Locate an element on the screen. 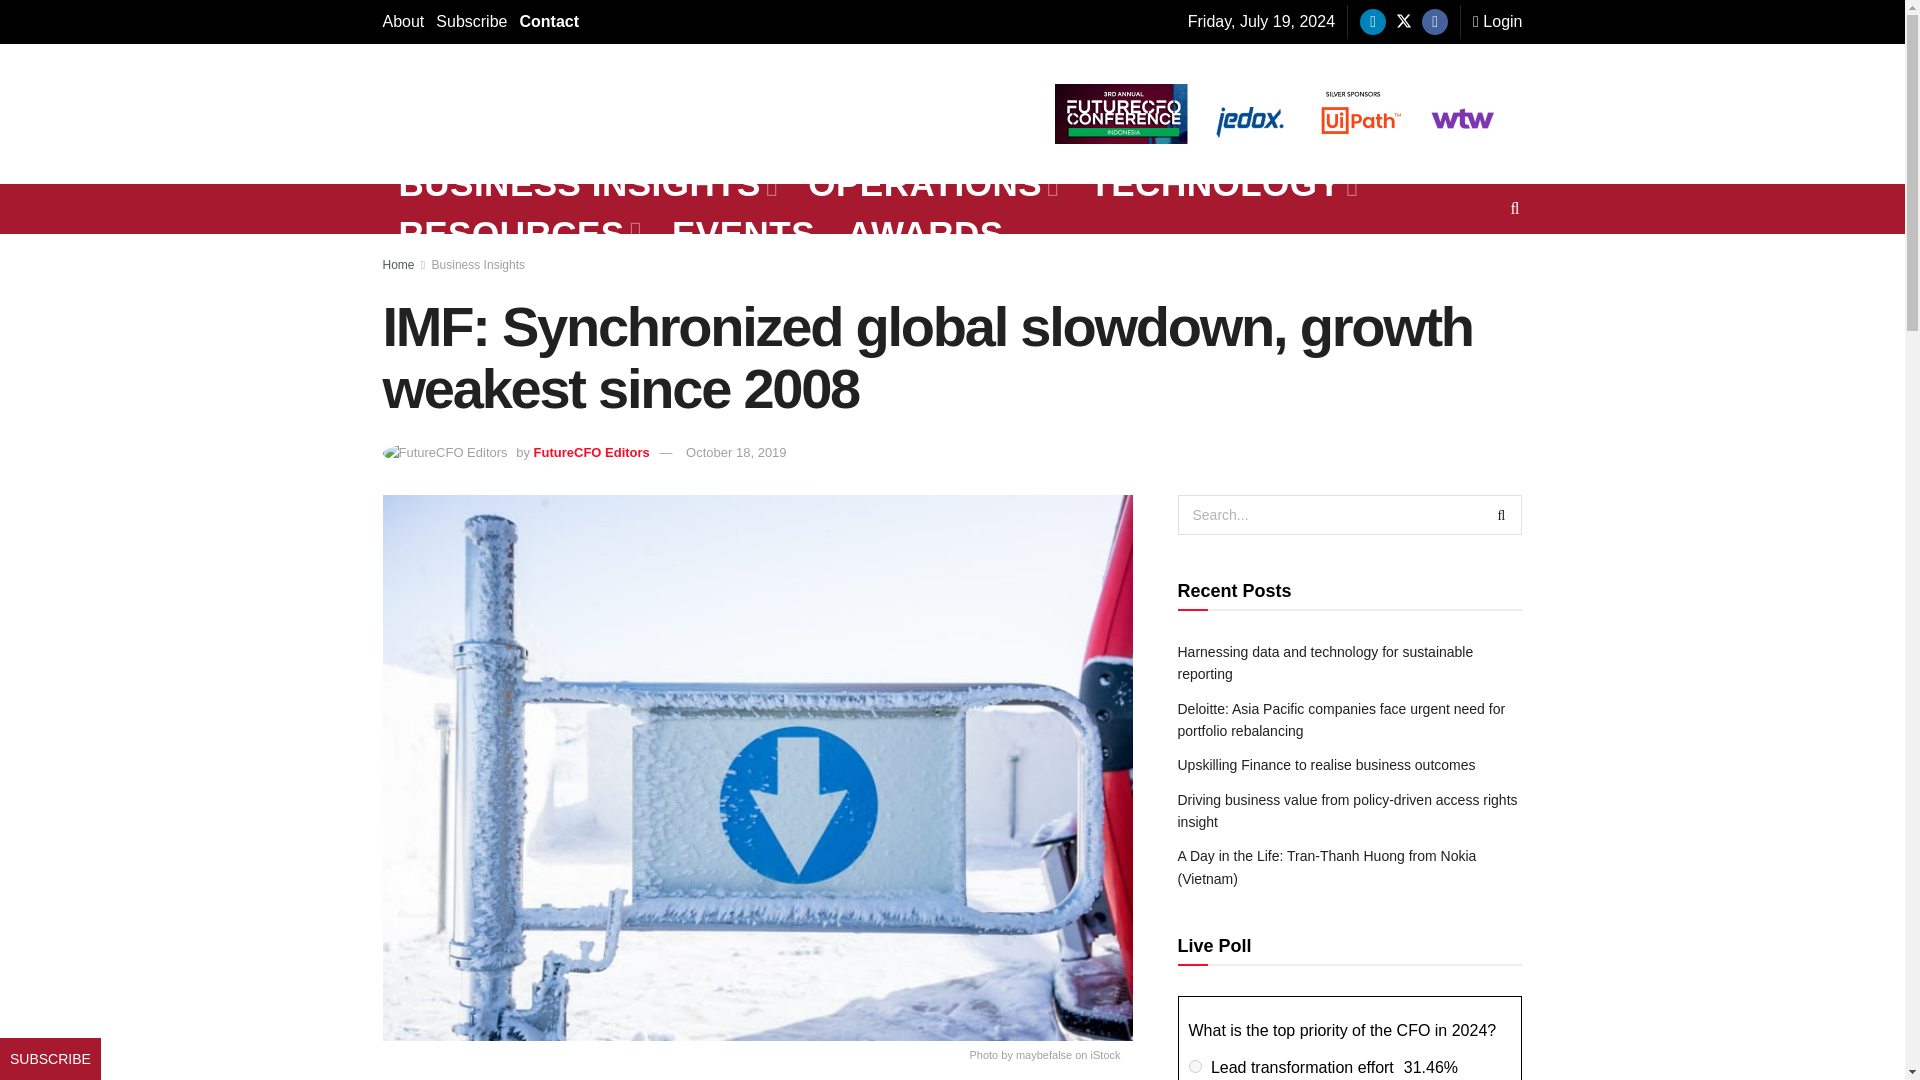  OPERATIONS is located at coordinates (932, 184).